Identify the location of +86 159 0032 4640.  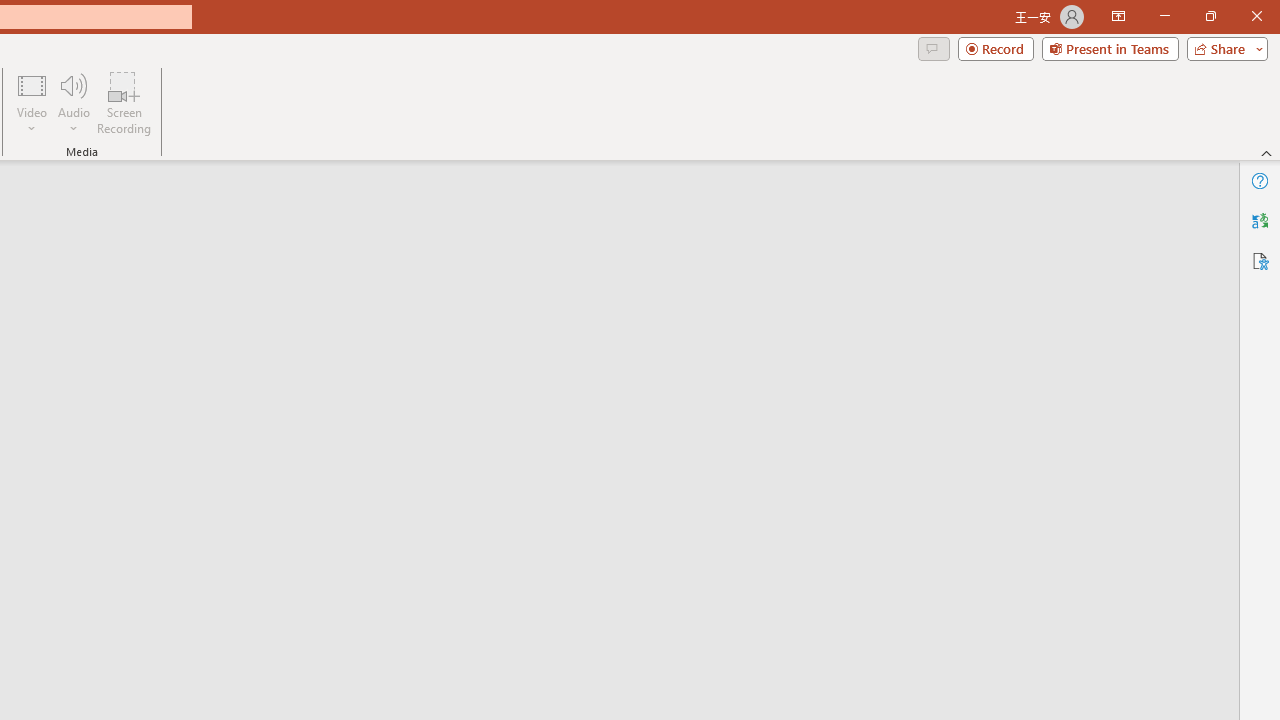
(448, 672).